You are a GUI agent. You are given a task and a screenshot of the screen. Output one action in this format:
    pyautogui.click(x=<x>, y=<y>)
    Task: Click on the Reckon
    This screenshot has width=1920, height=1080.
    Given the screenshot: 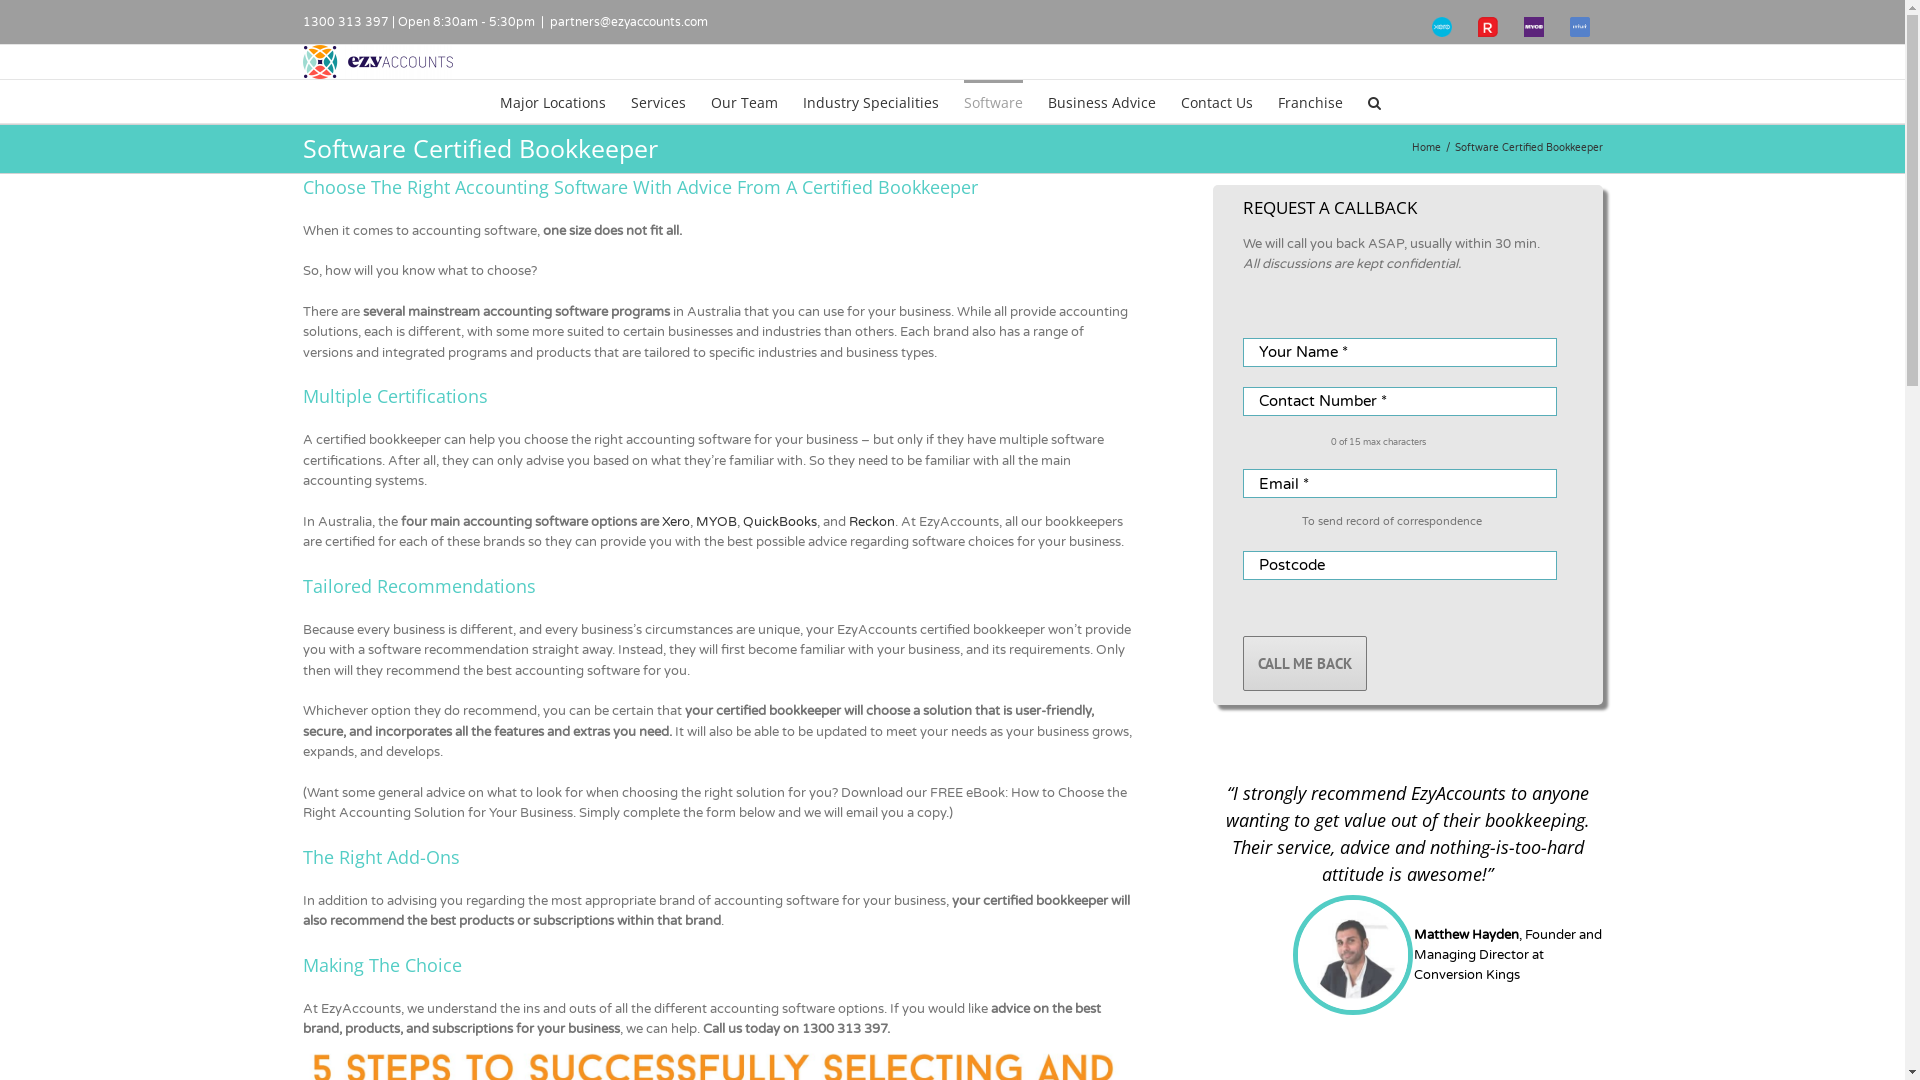 What is the action you would take?
    pyautogui.click(x=871, y=522)
    